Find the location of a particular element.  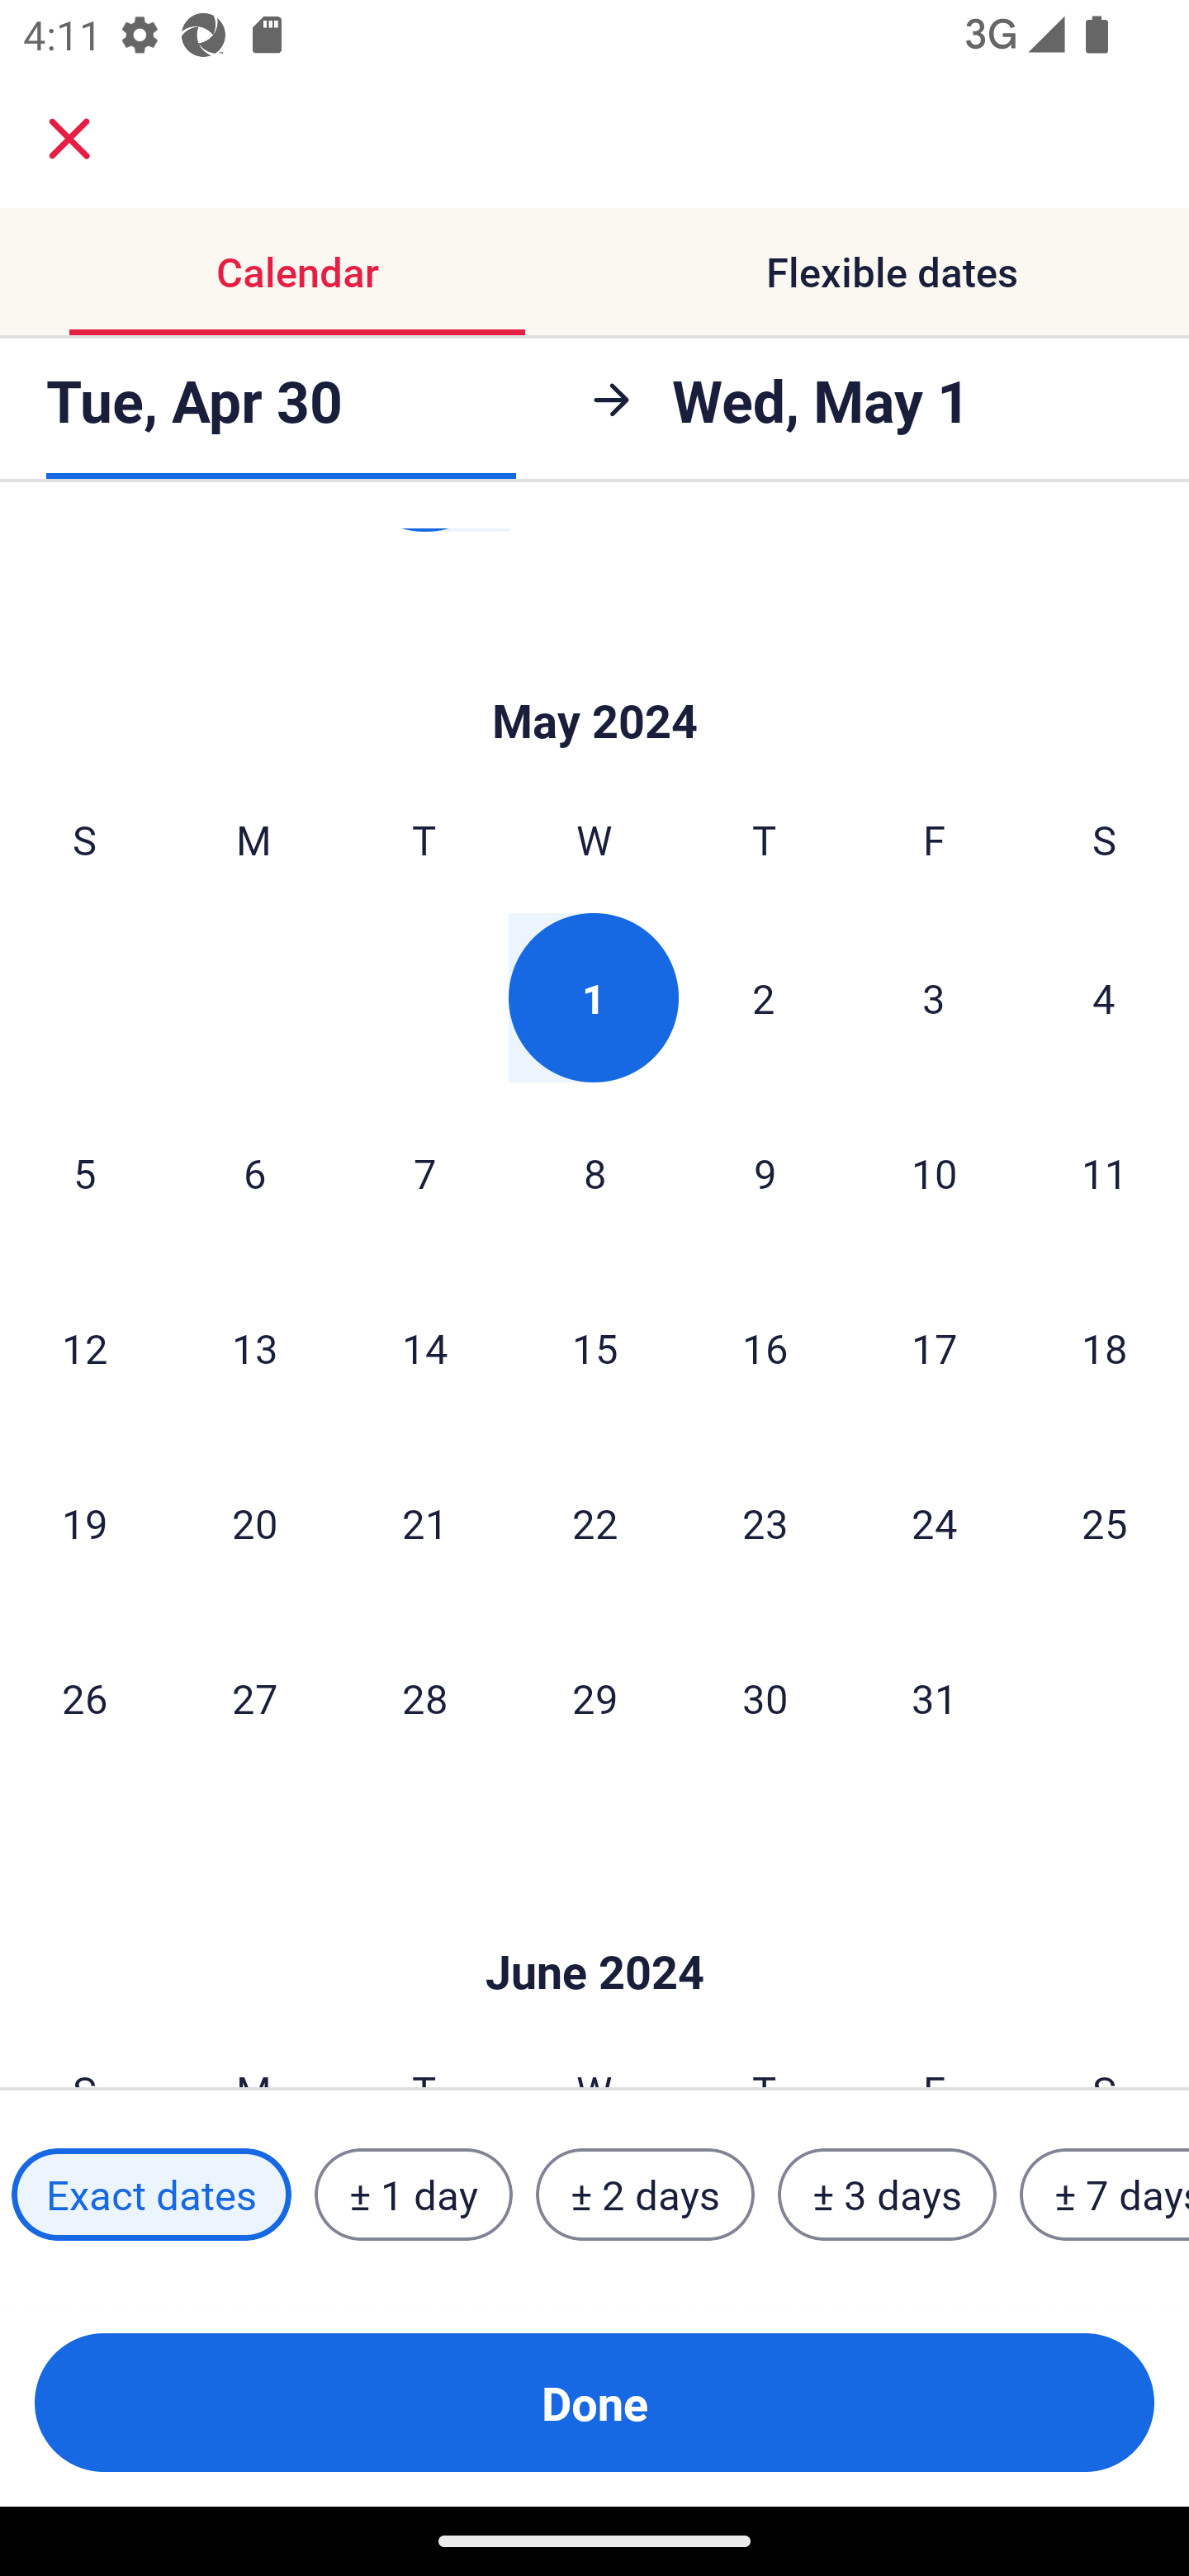

3 Friday, May 3, 2024 is located at coordinates (934, 997).